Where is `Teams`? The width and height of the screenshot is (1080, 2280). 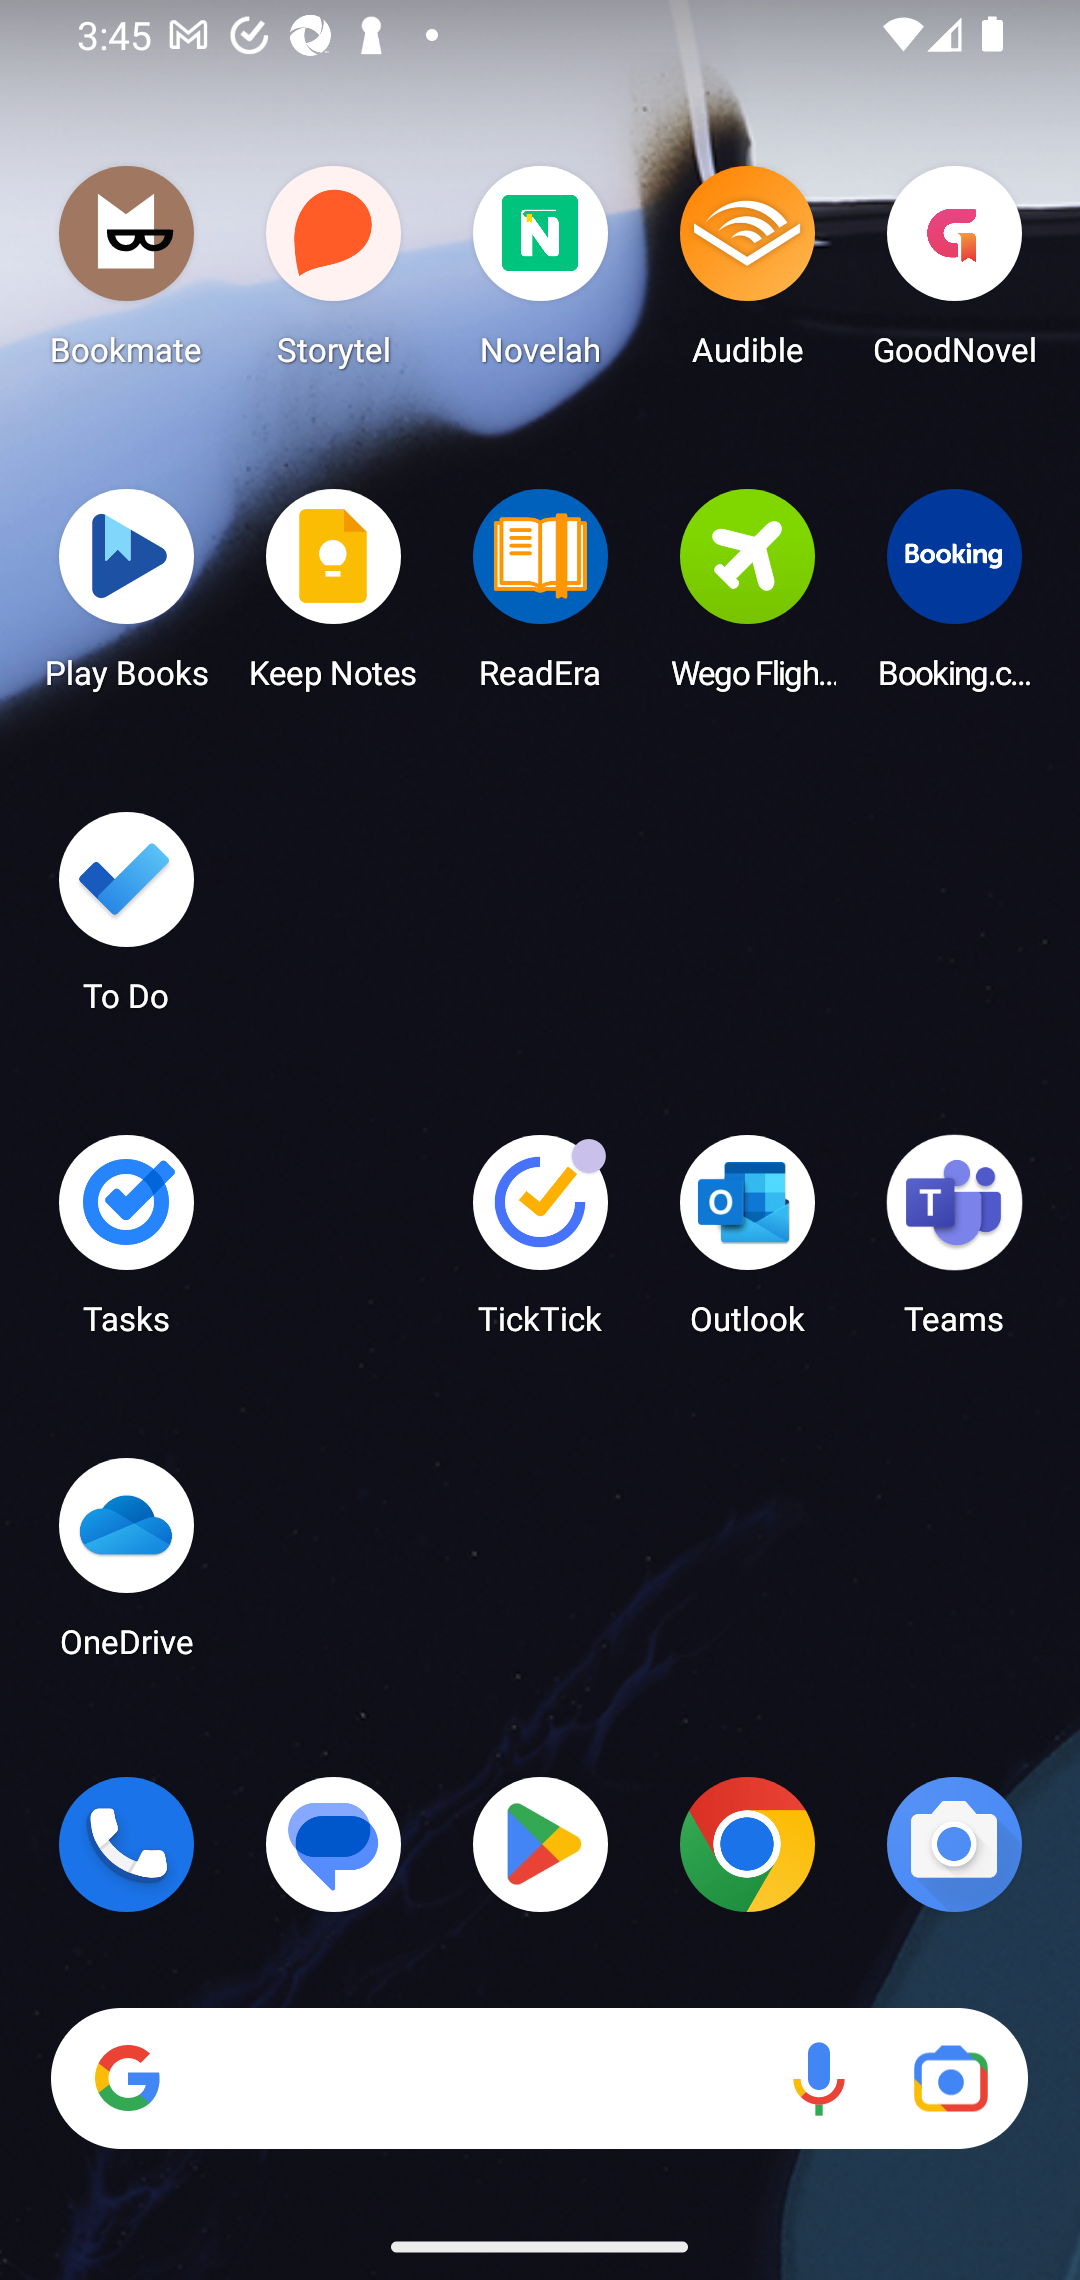 Teams is located at coordinates (954, 1244).